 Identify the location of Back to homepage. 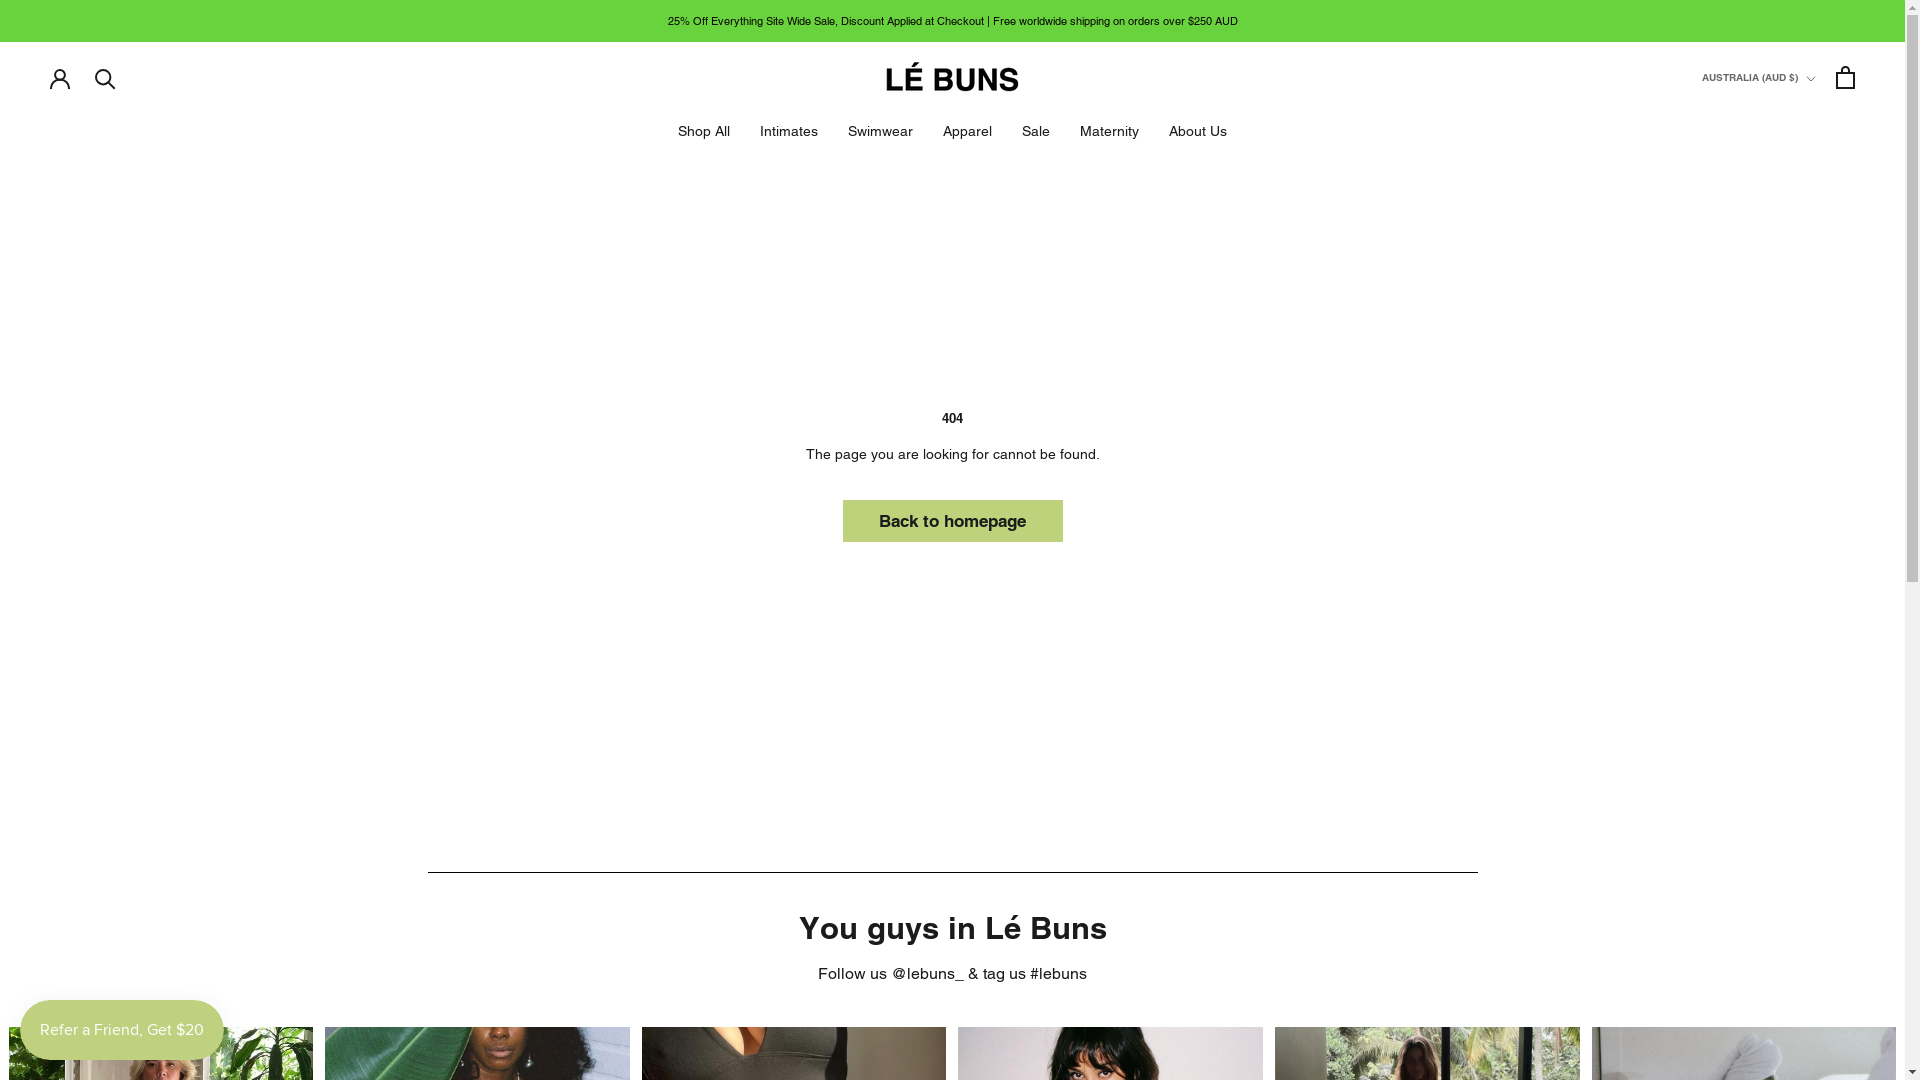
(952, 521).